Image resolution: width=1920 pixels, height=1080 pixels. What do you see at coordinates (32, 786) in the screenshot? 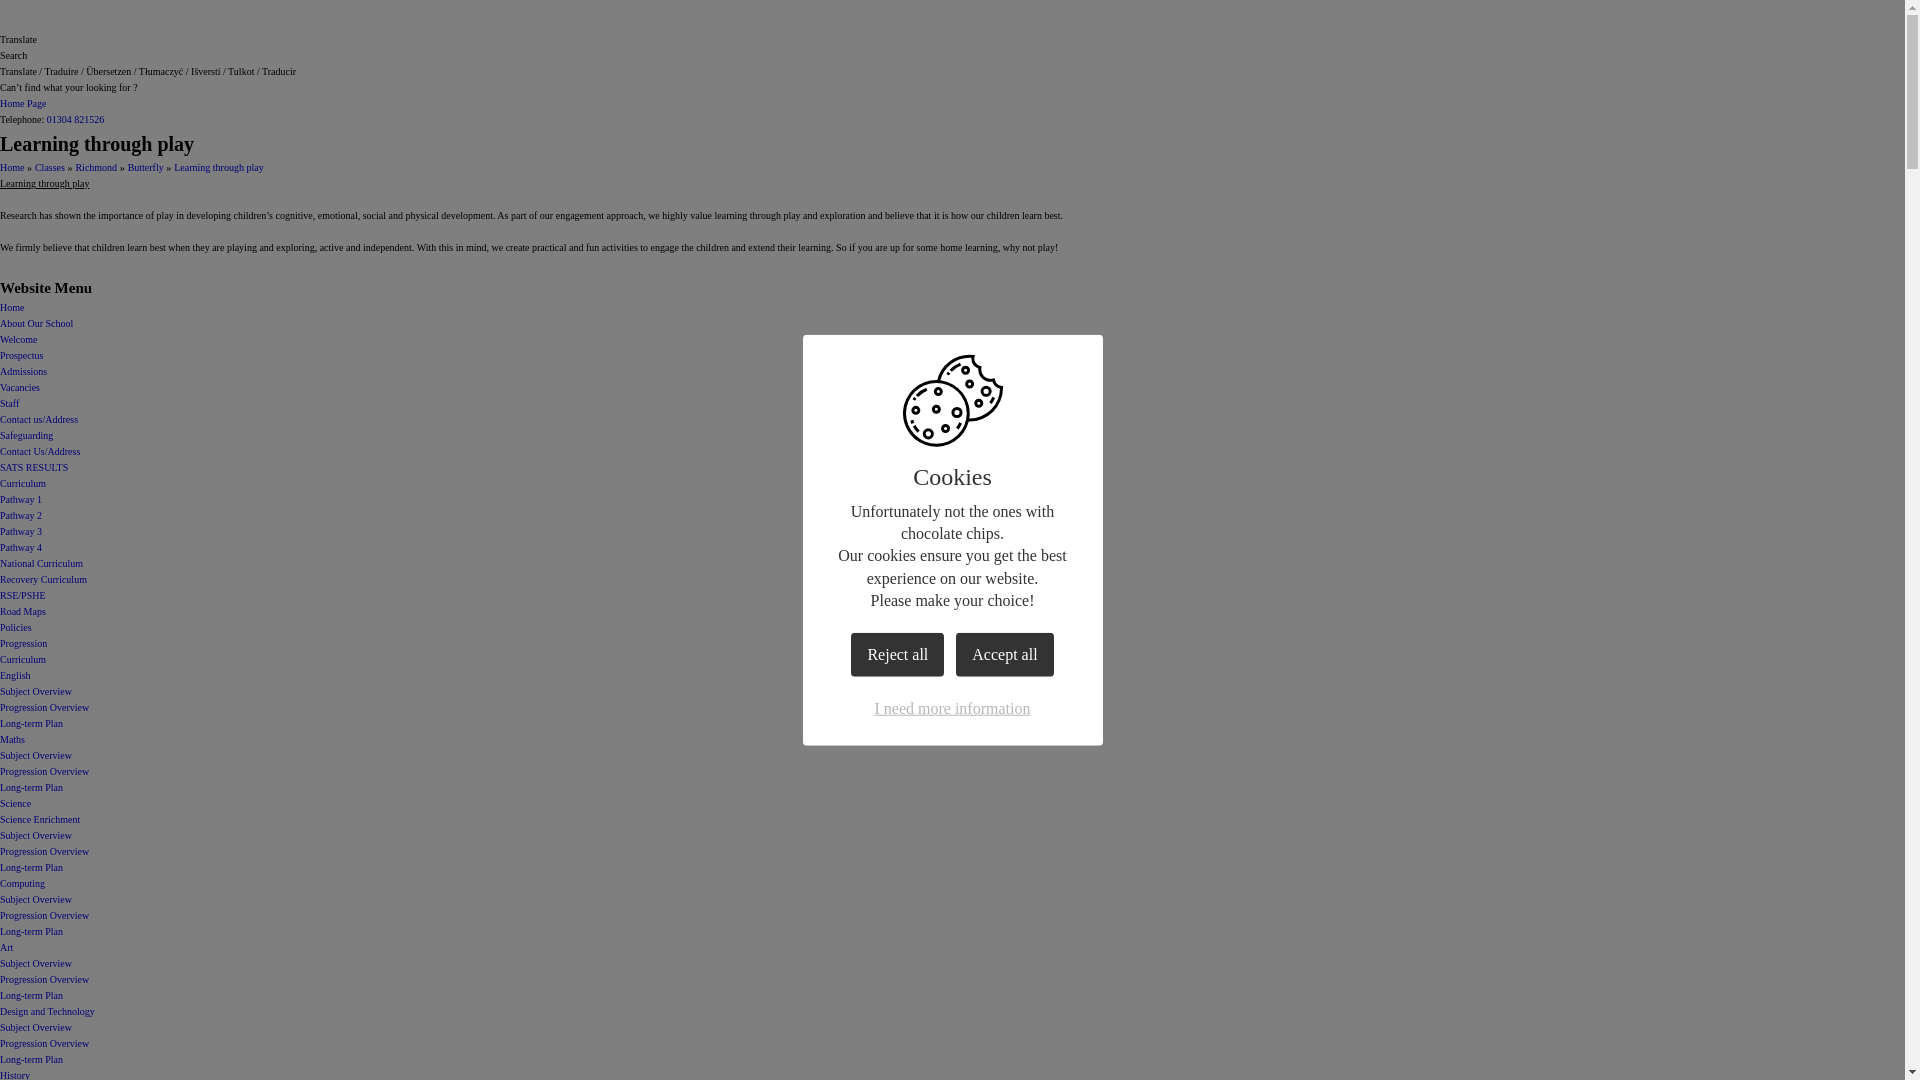
I see `Long-term Plan` at bounding box center [32, 786].